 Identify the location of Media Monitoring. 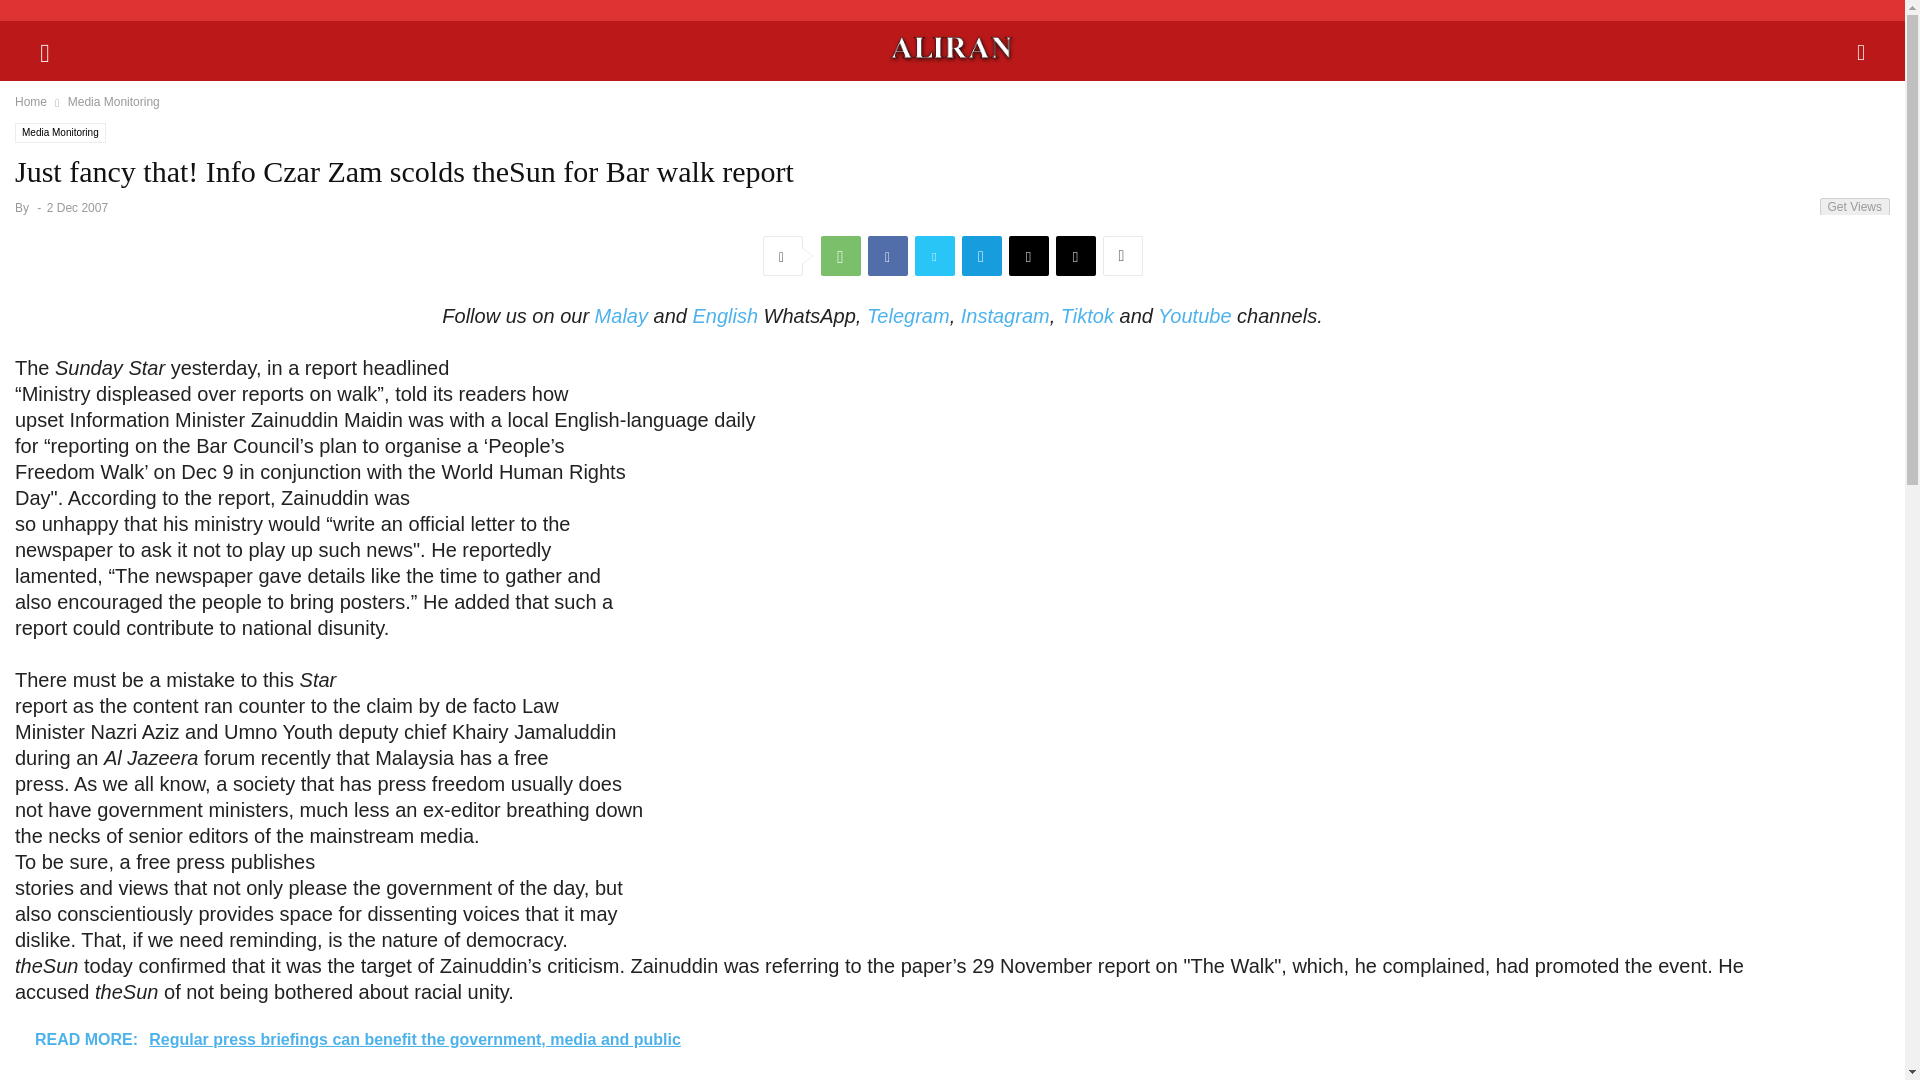
(113, 102).